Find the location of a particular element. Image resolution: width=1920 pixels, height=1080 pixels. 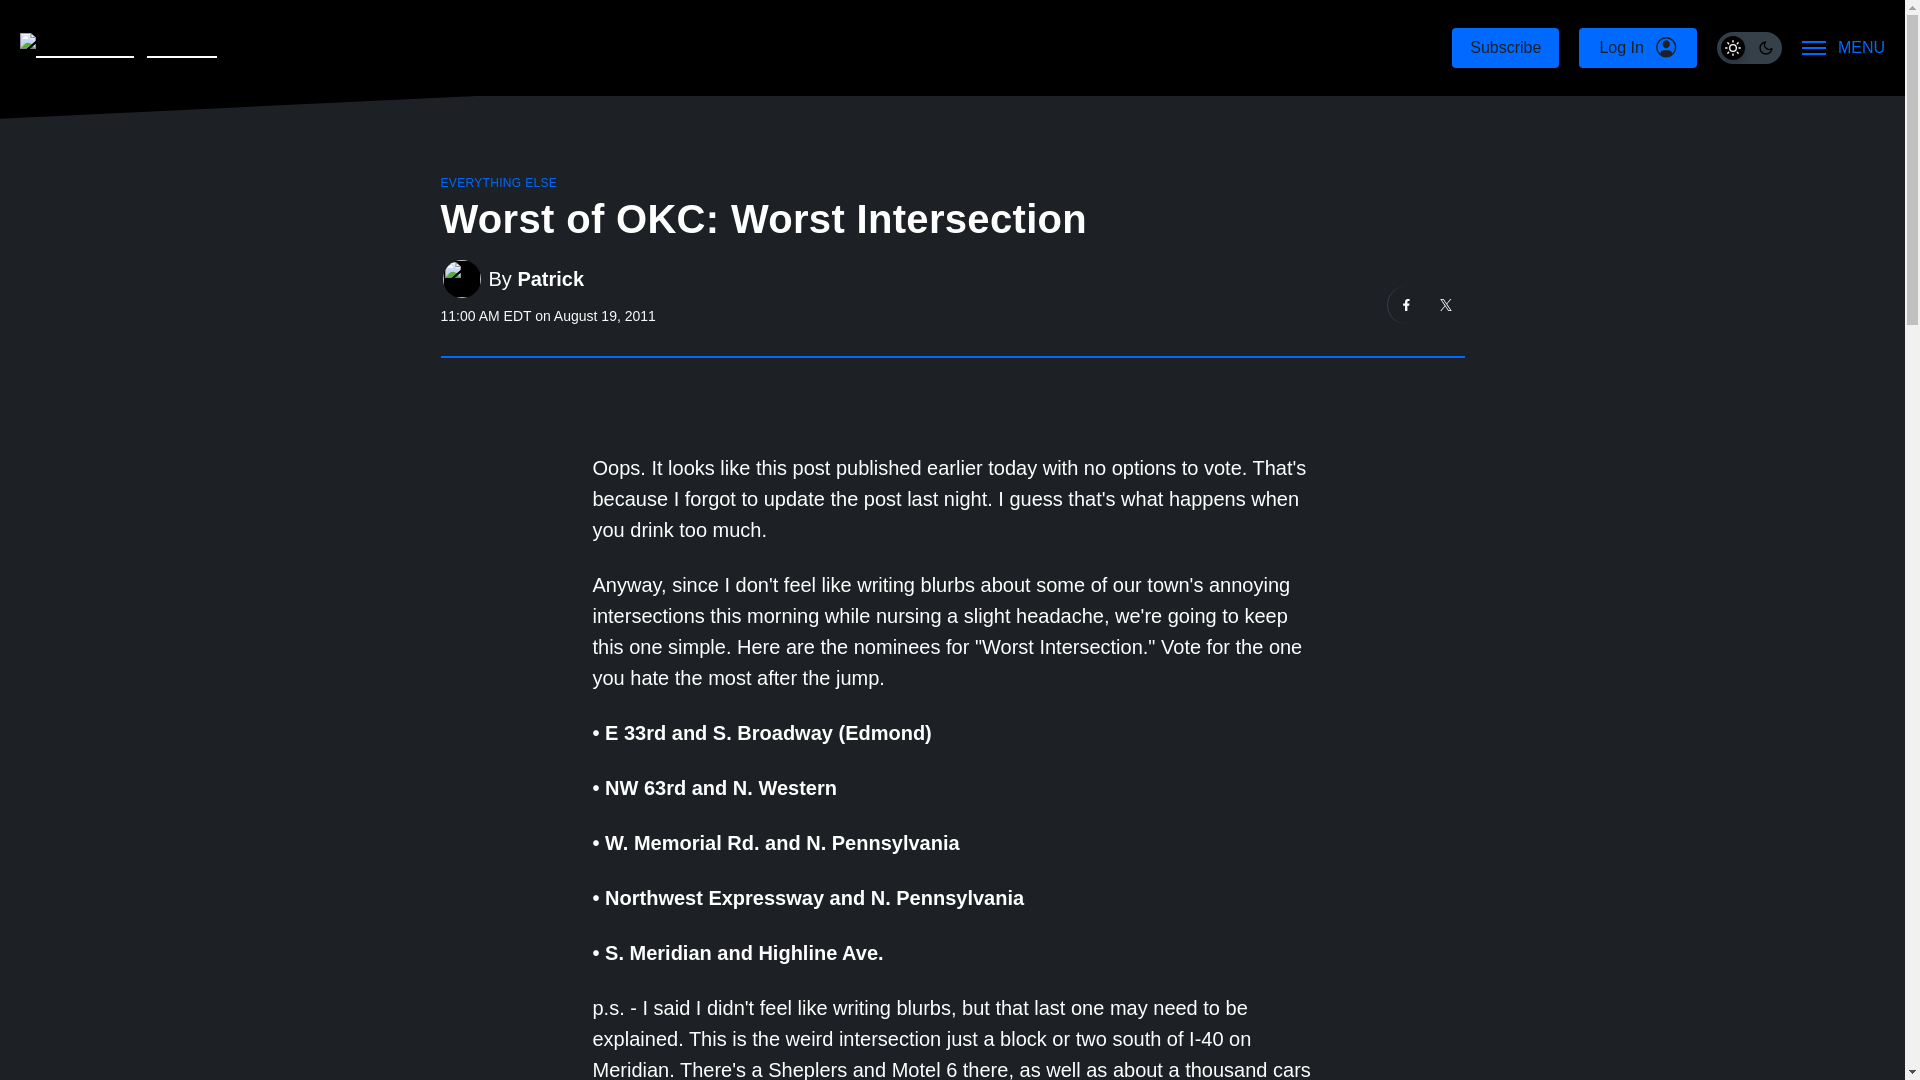

EVERYTHING ELSE is located at coordinates (498, 183).